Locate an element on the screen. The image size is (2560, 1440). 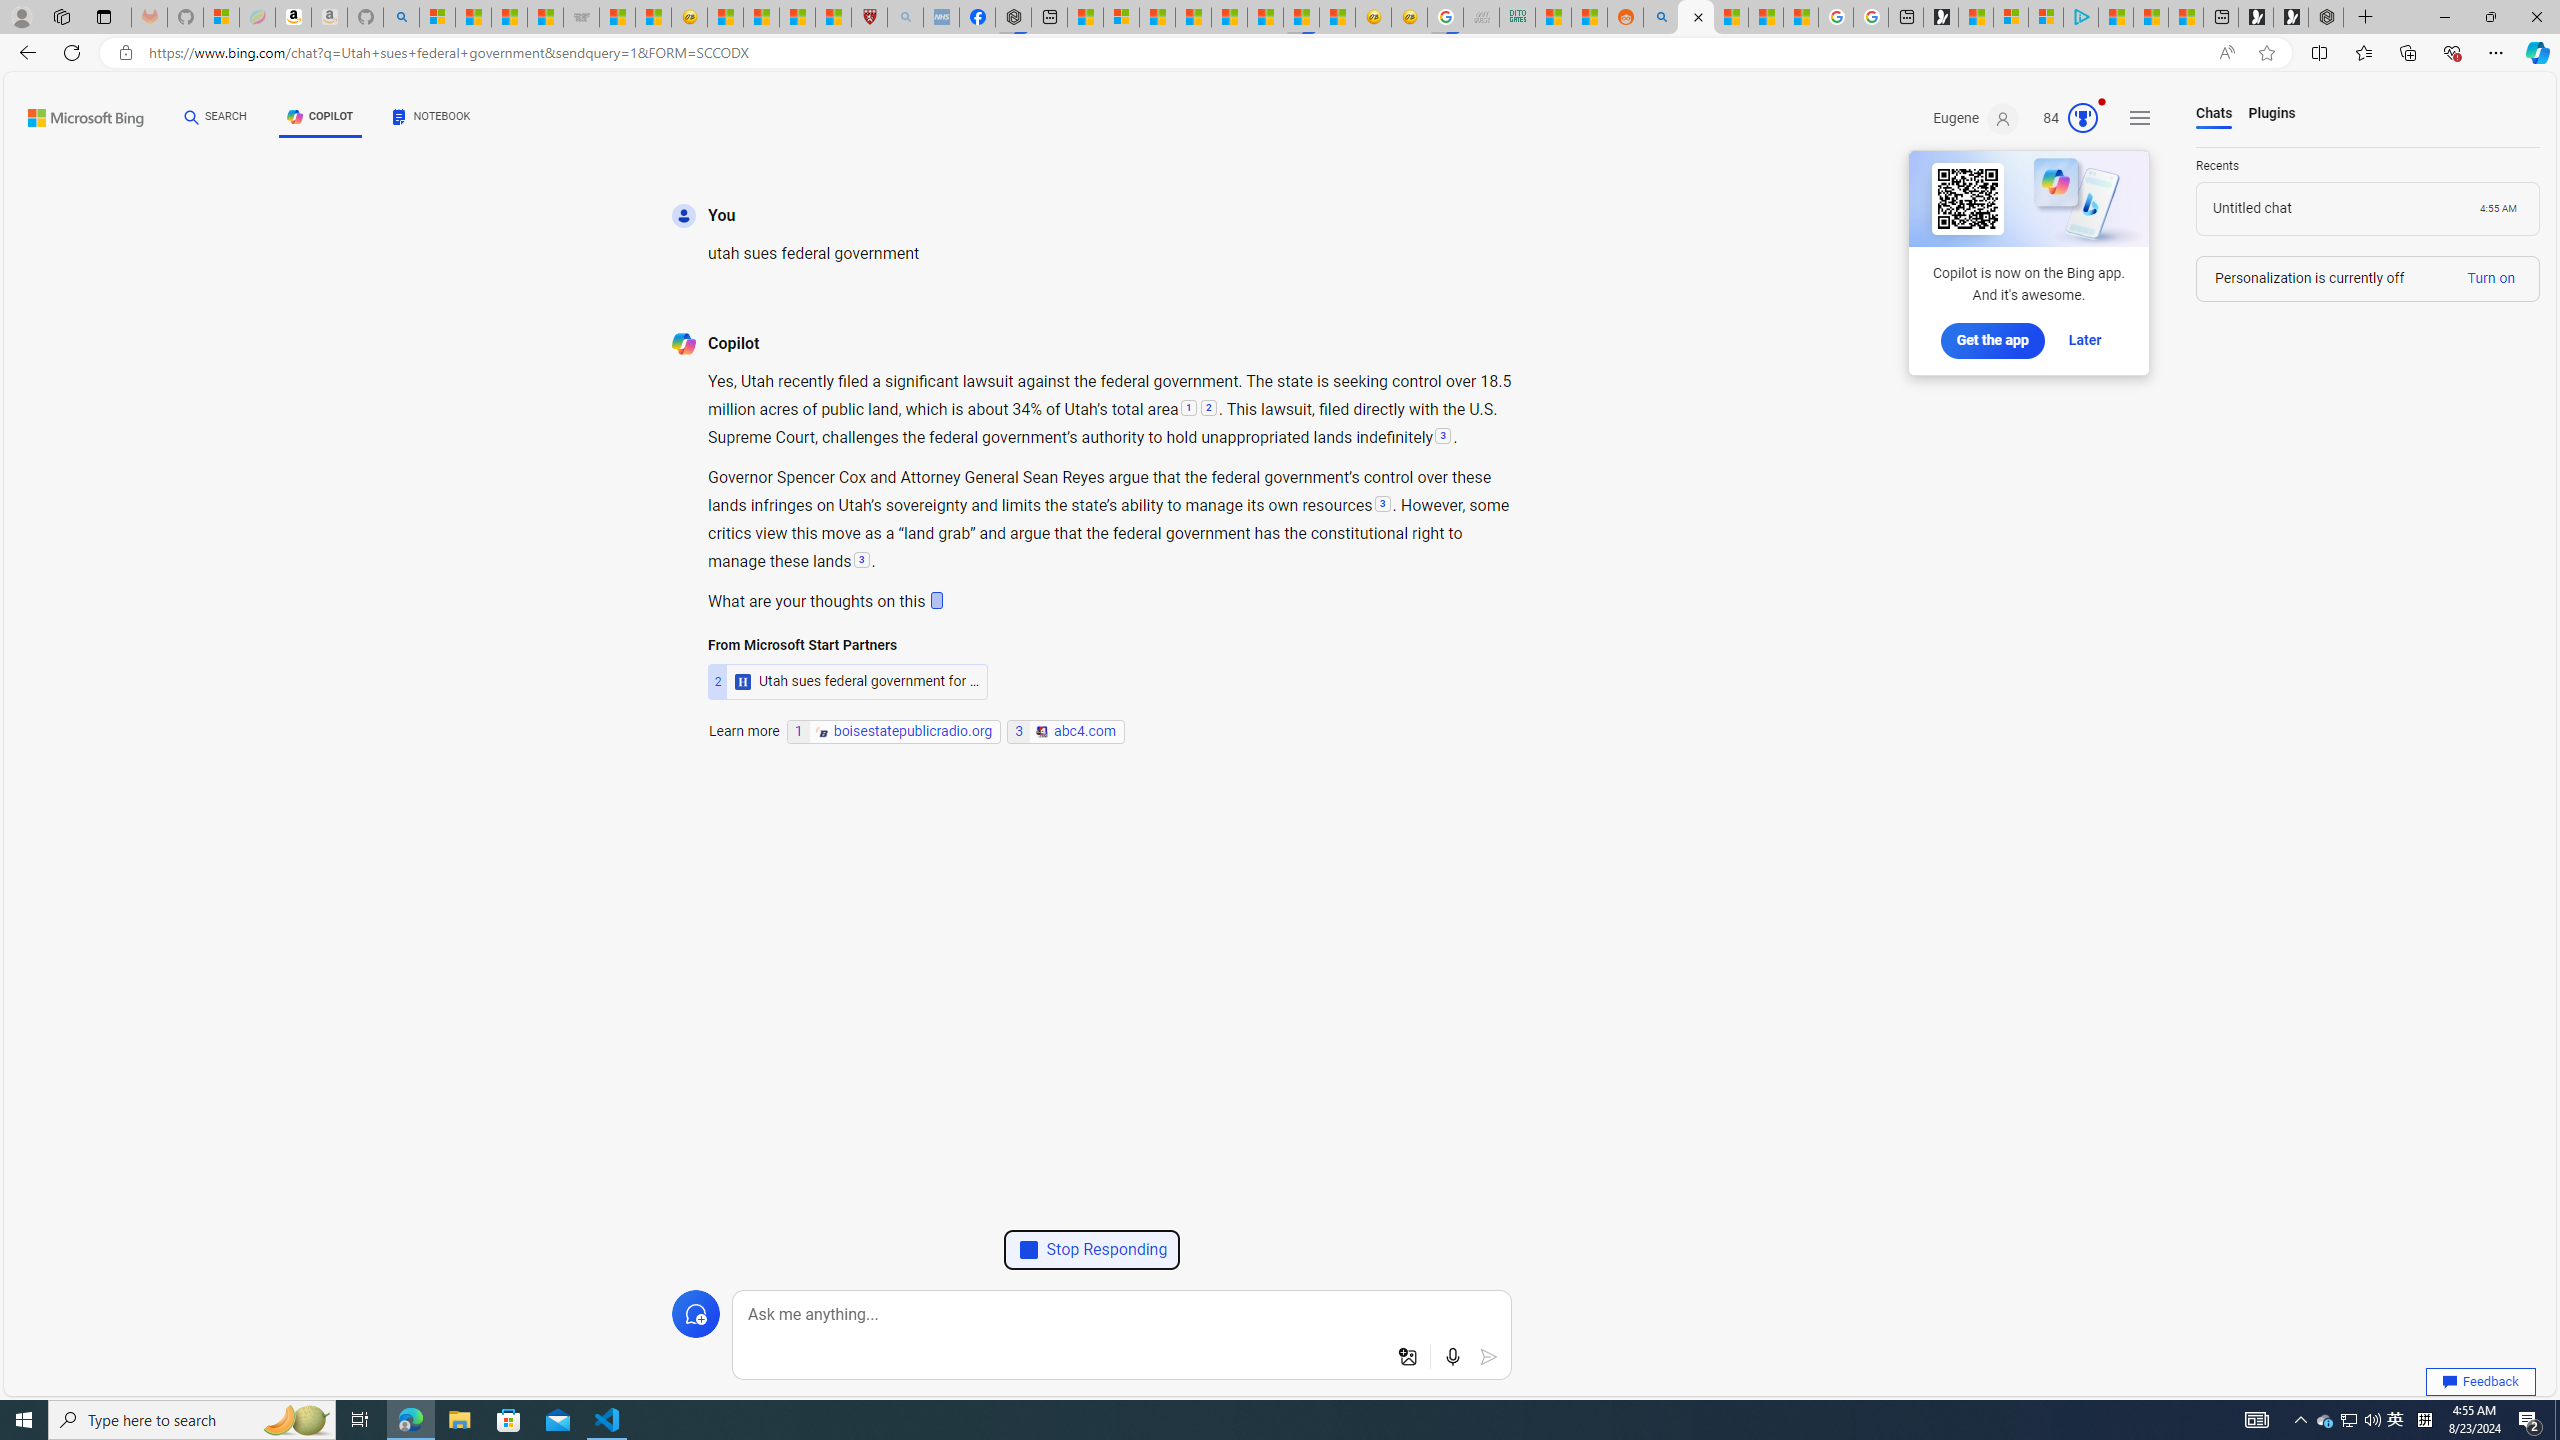
Microsoft Copilot in Bing is located at coordinates (1696, 17).